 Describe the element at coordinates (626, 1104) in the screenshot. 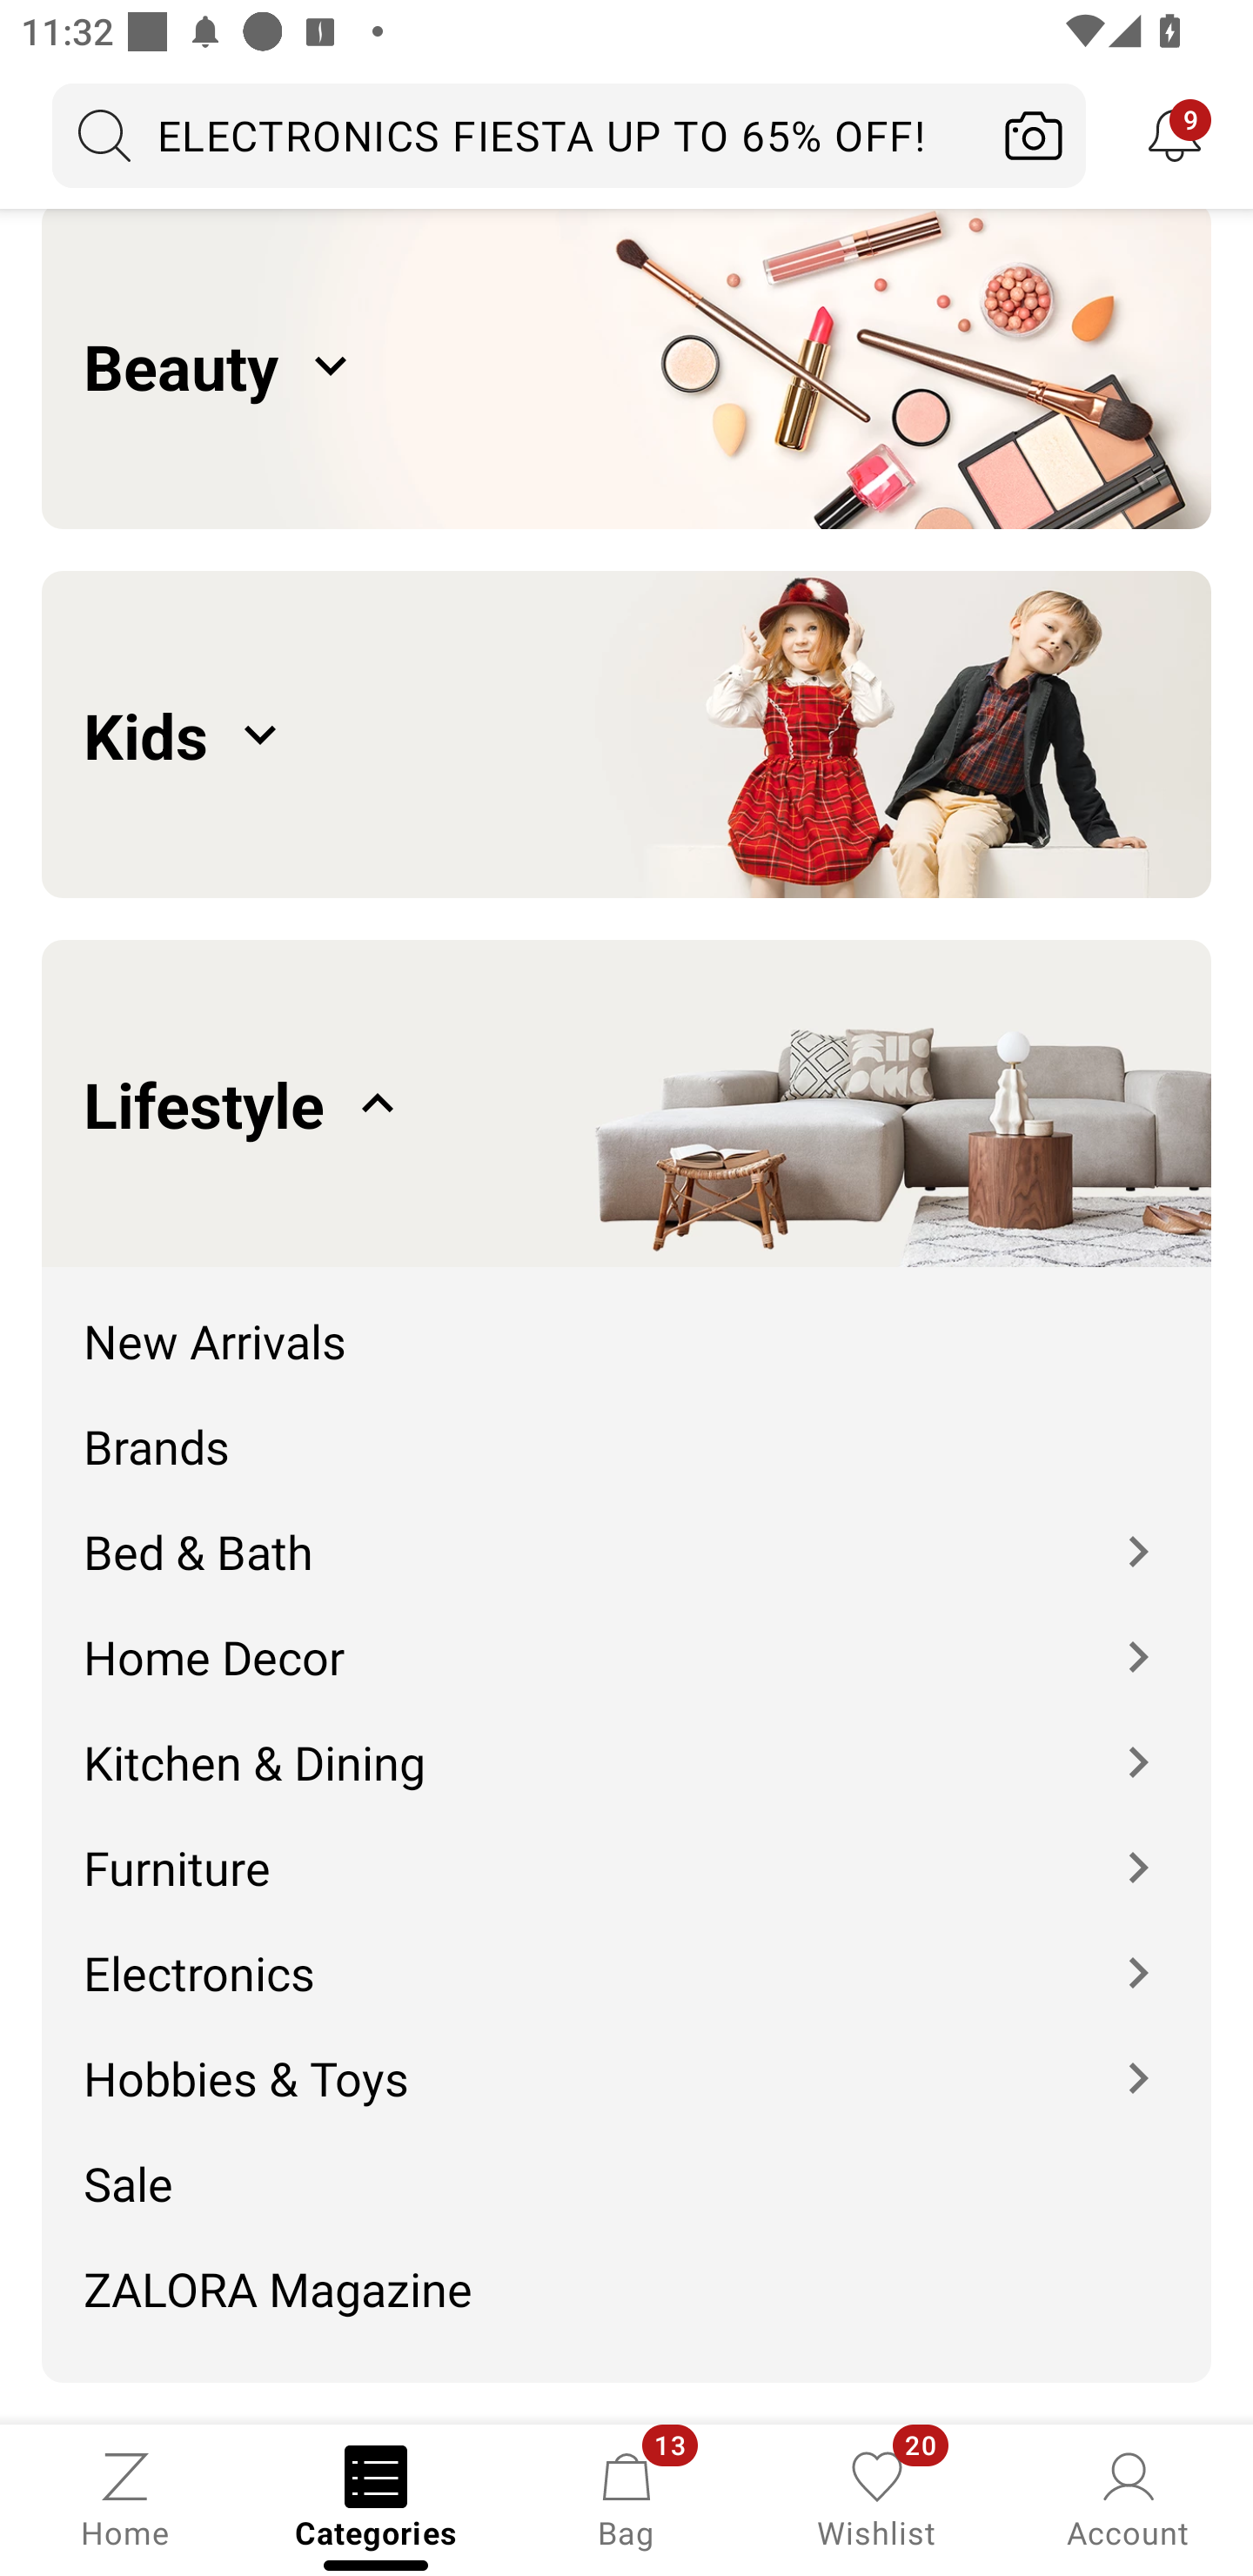

I see `Lifestyle` at that location.